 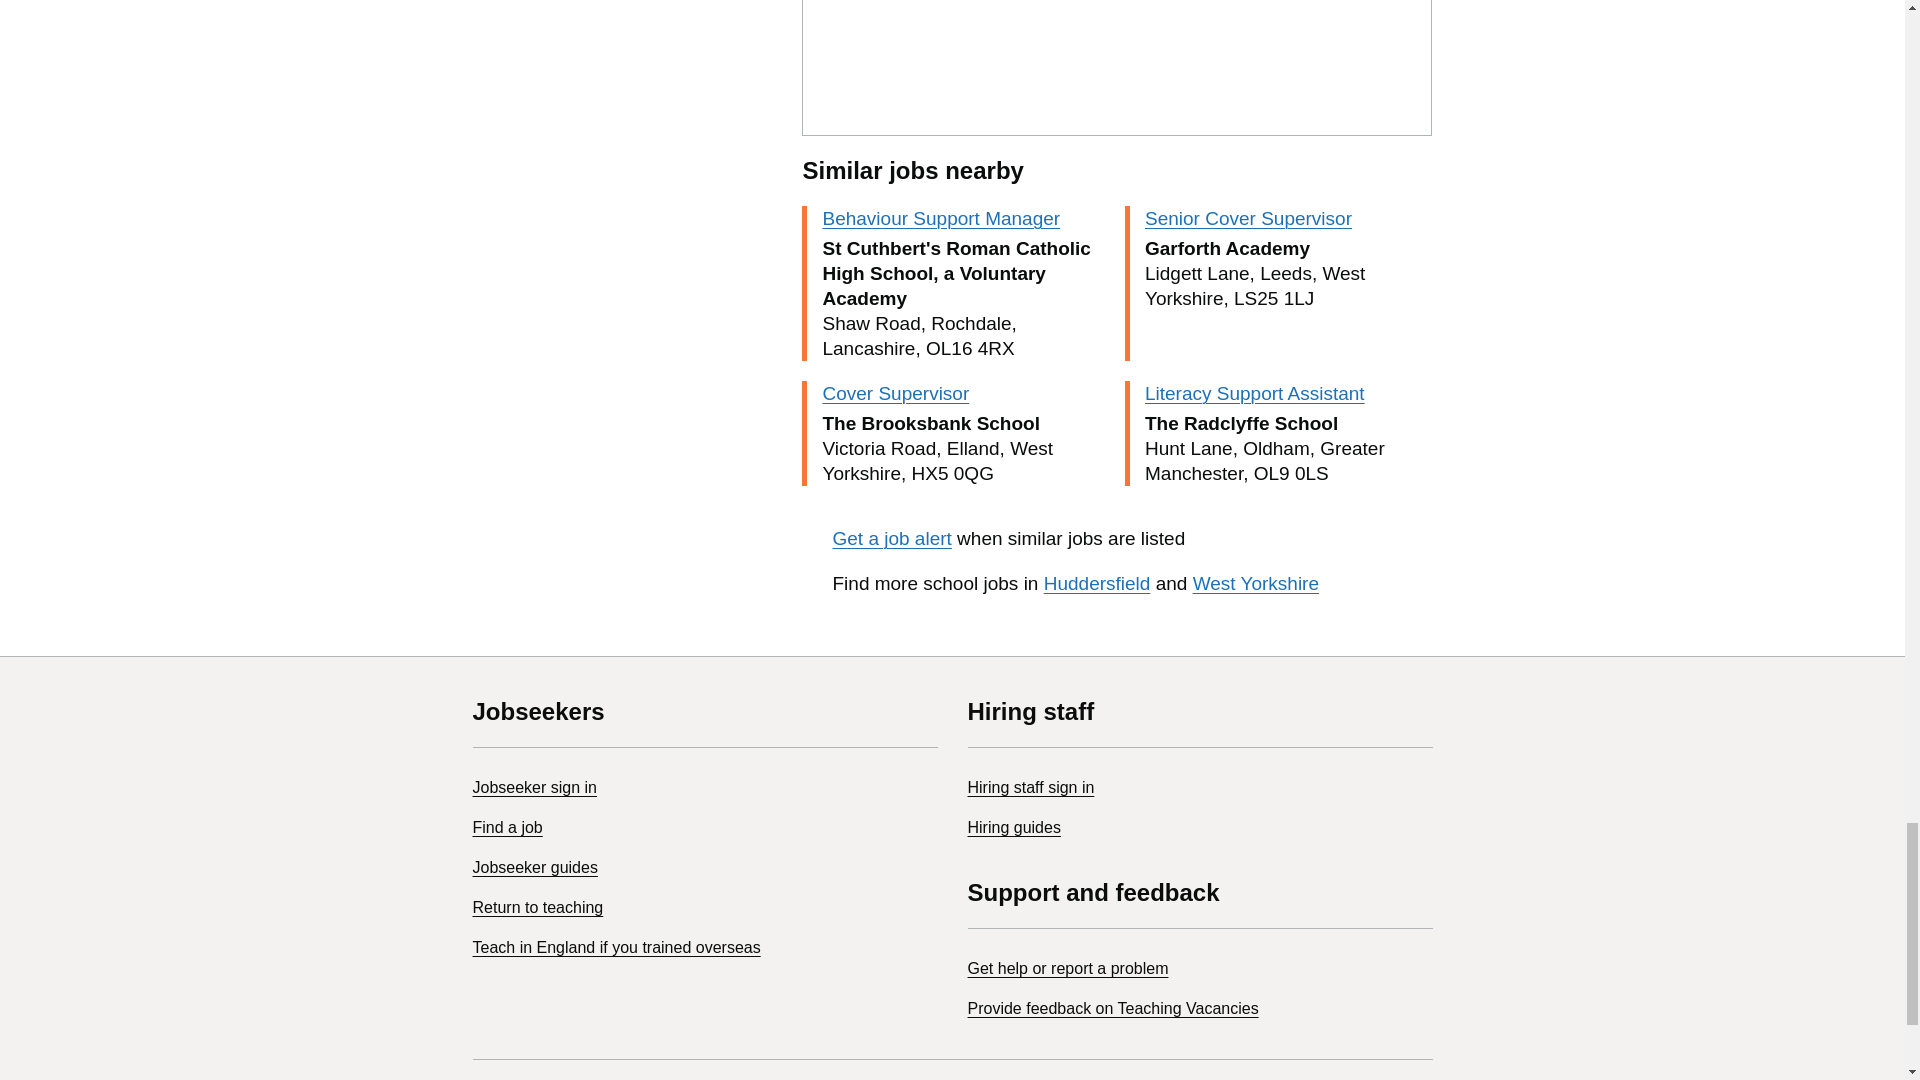 I want to click on Hiring staff sign in, so click(x=1030, y=786).